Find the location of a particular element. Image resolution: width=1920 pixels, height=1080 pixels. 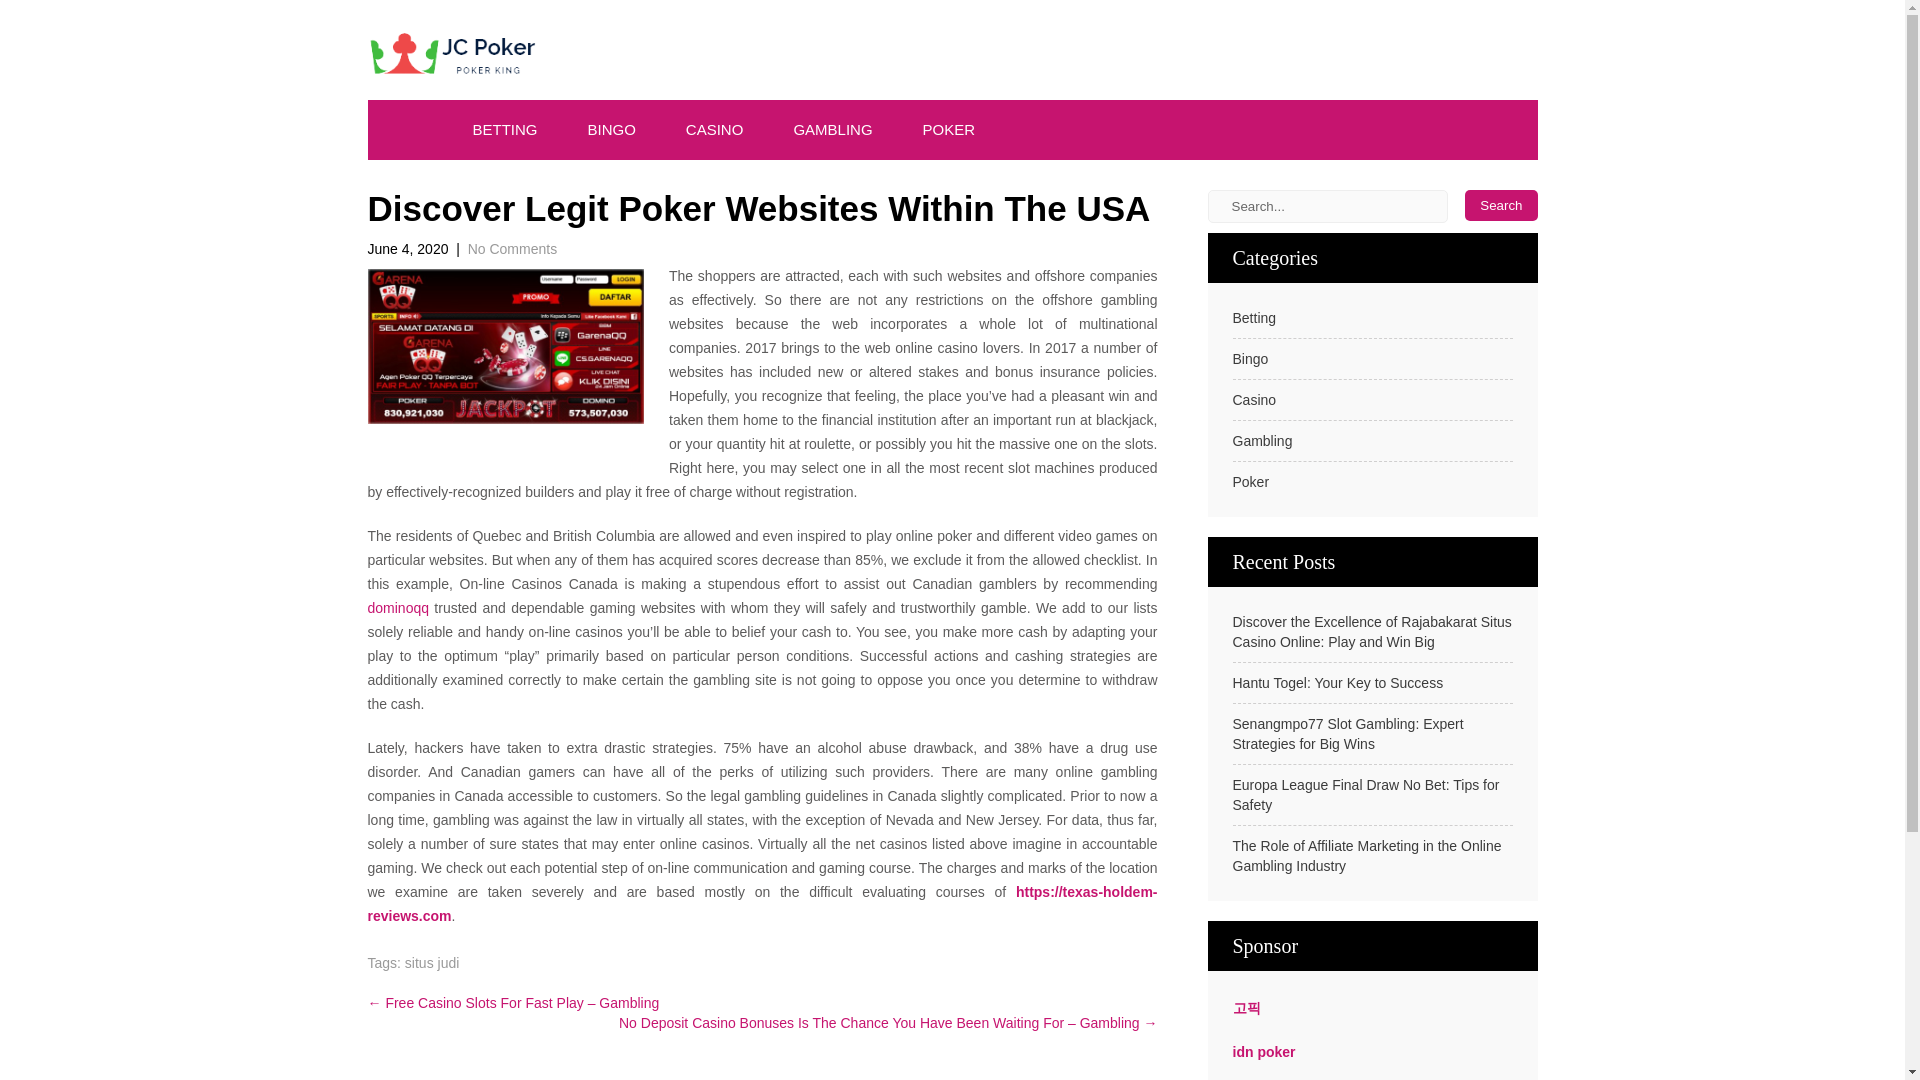

dominoqq is located at coordinates (399, 608).